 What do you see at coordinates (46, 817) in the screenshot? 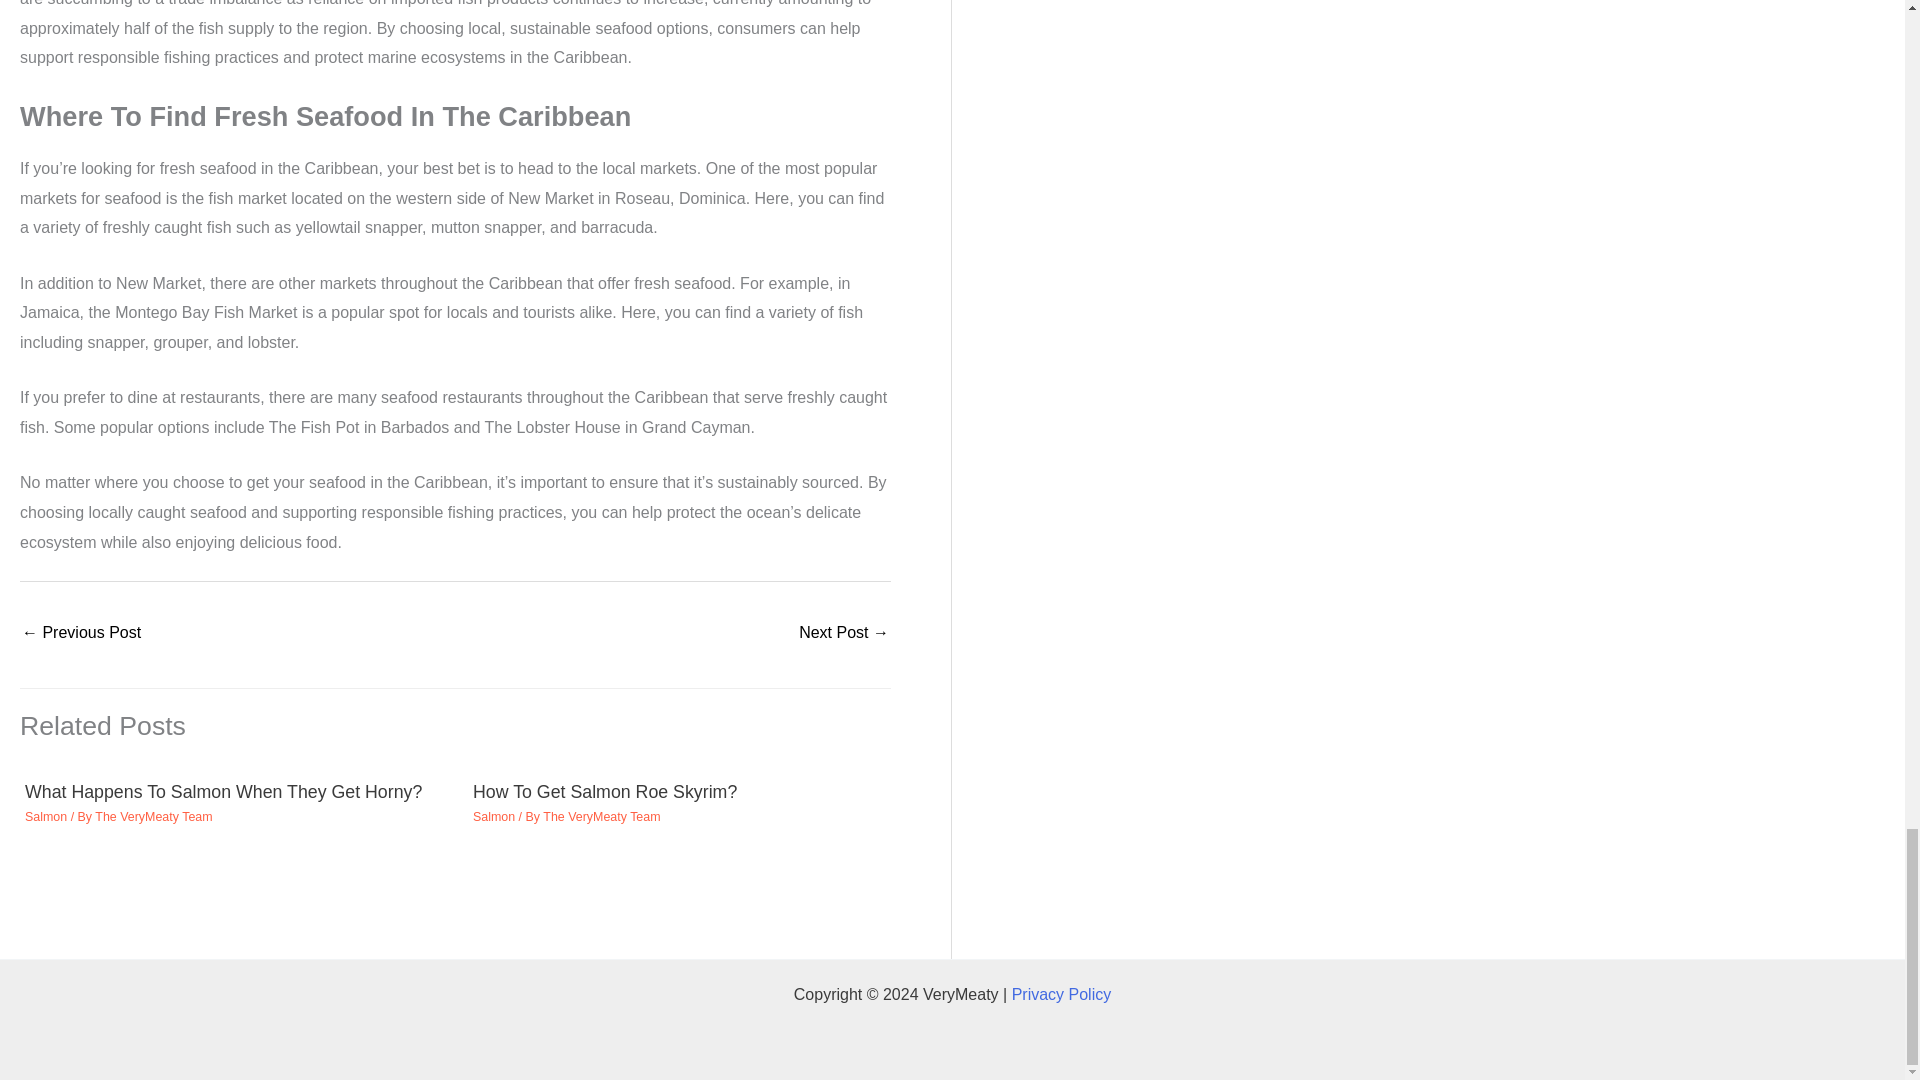
I see `Salmon` at bounding box center [46, 817].